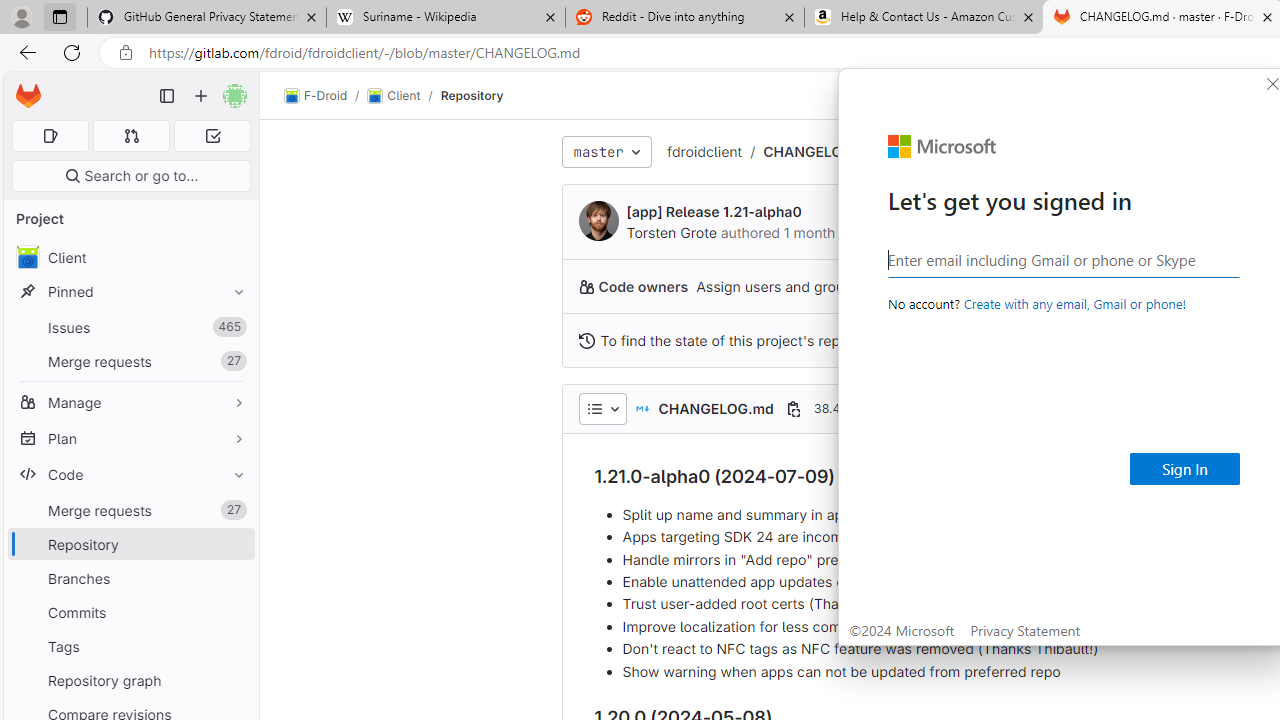 This screenshot has width=1280, height=720. Describe the element at coordinates (201, 96) in the screenshot. I see `Create new...` at that location.